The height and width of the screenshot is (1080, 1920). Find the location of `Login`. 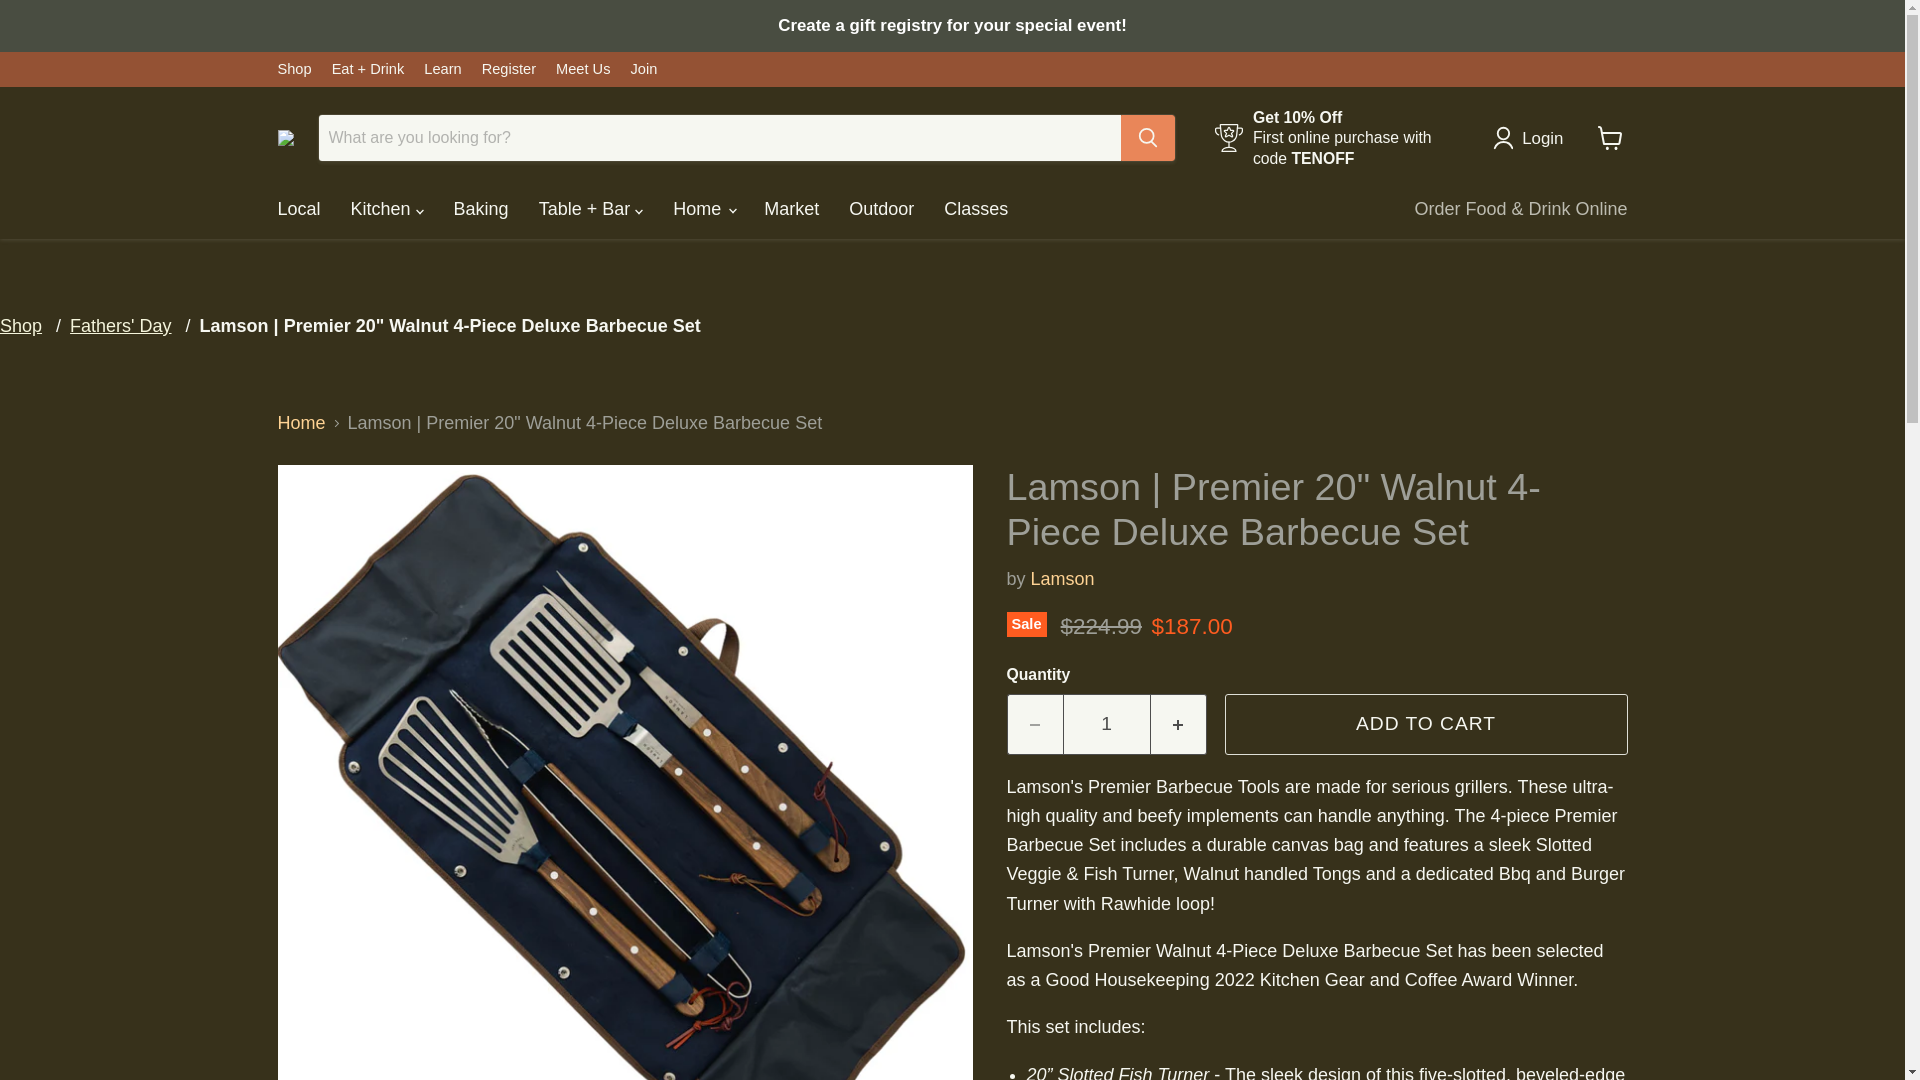

Login is located at coordinates (1532, 138).